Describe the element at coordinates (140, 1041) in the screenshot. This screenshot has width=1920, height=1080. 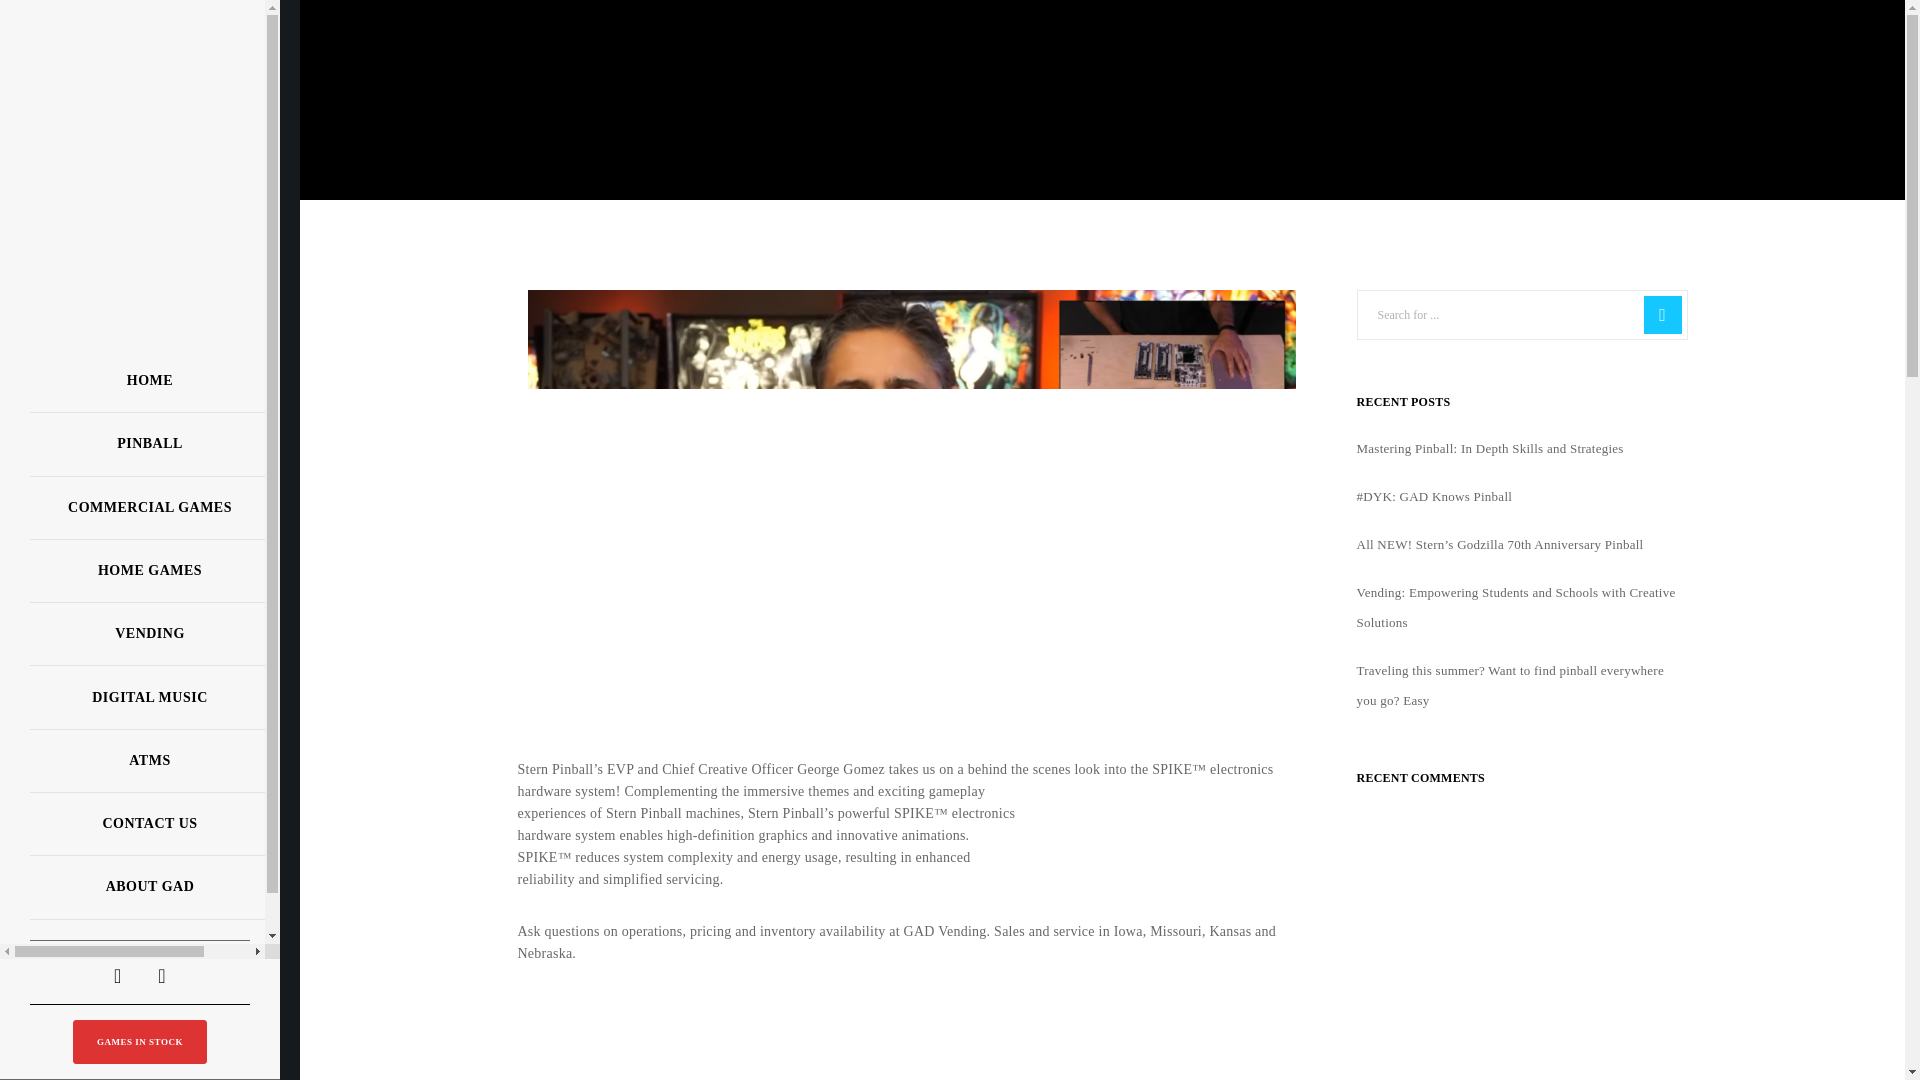
I see `GAMES IN STOCK` at that location.